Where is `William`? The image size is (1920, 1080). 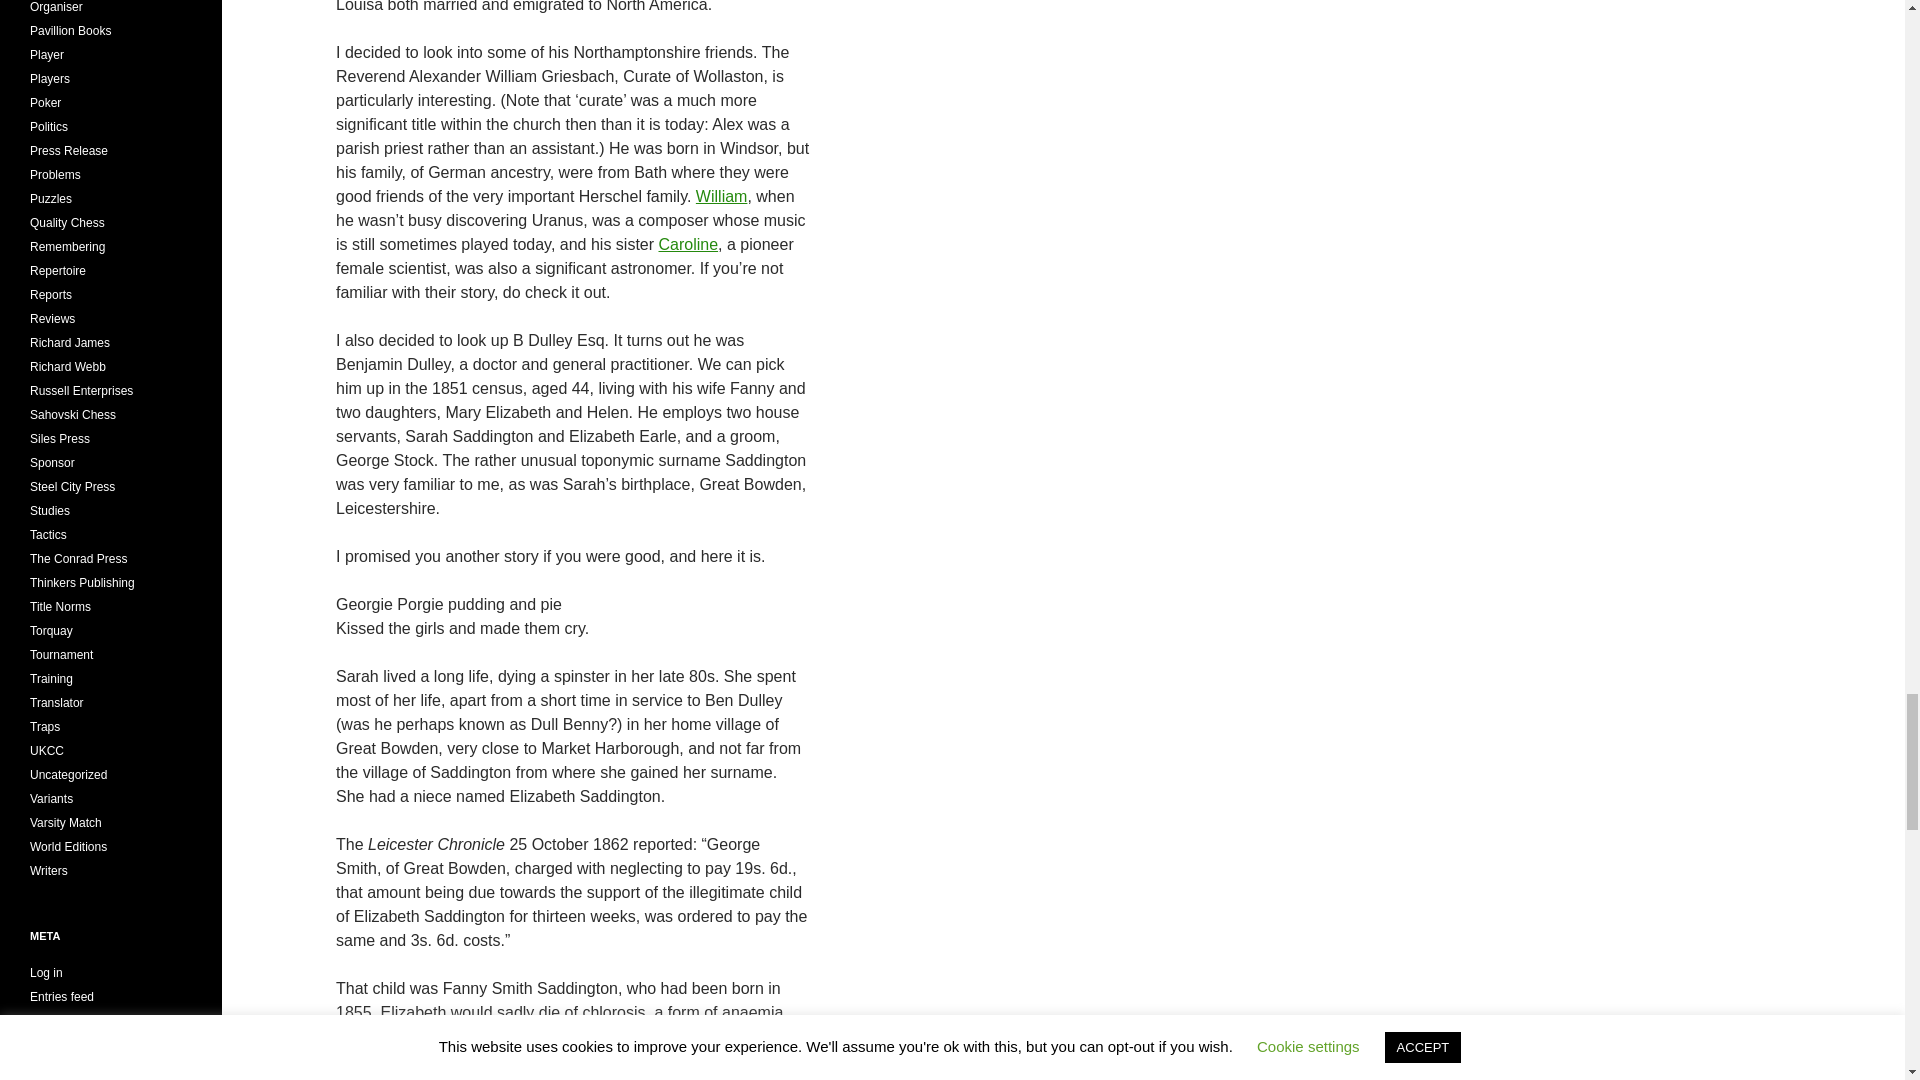
William is located at coordinates (722, 196).